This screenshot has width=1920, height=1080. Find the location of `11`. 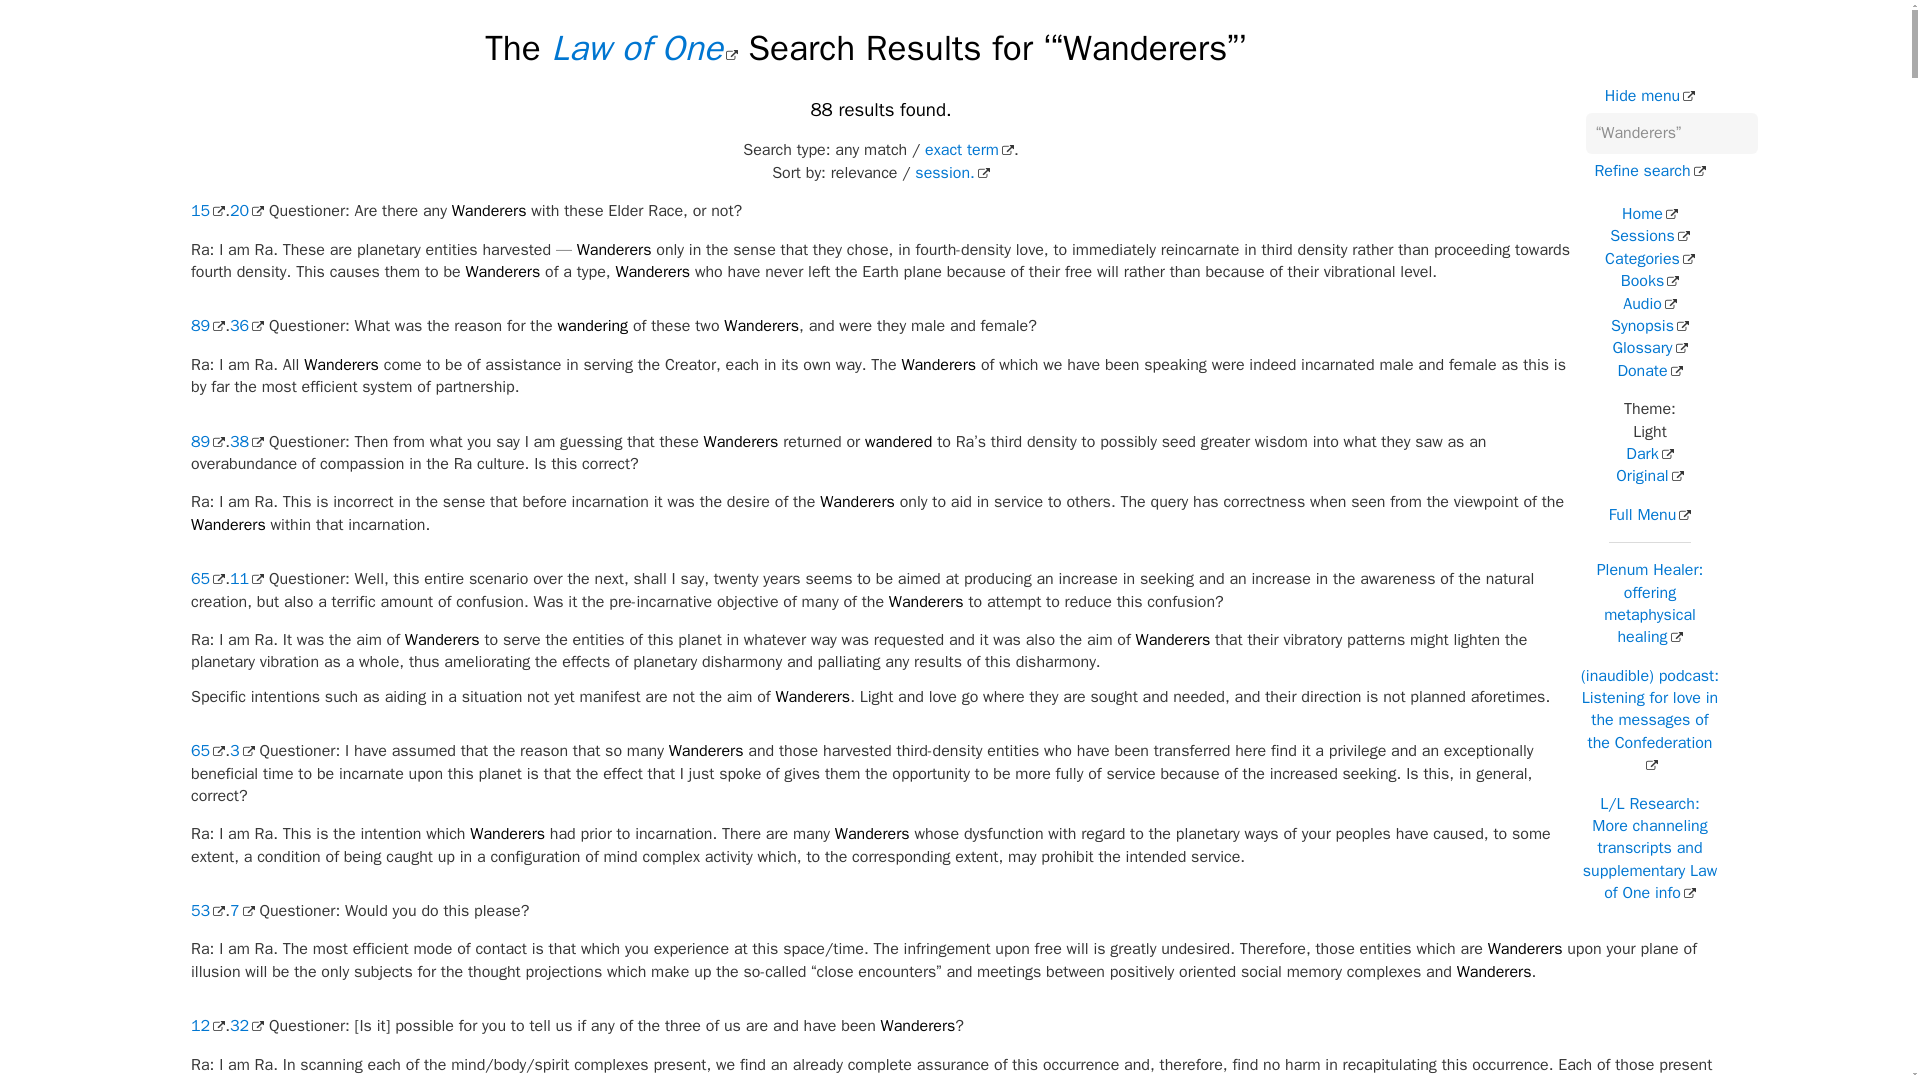

11 is located at coordinates (247, 578).